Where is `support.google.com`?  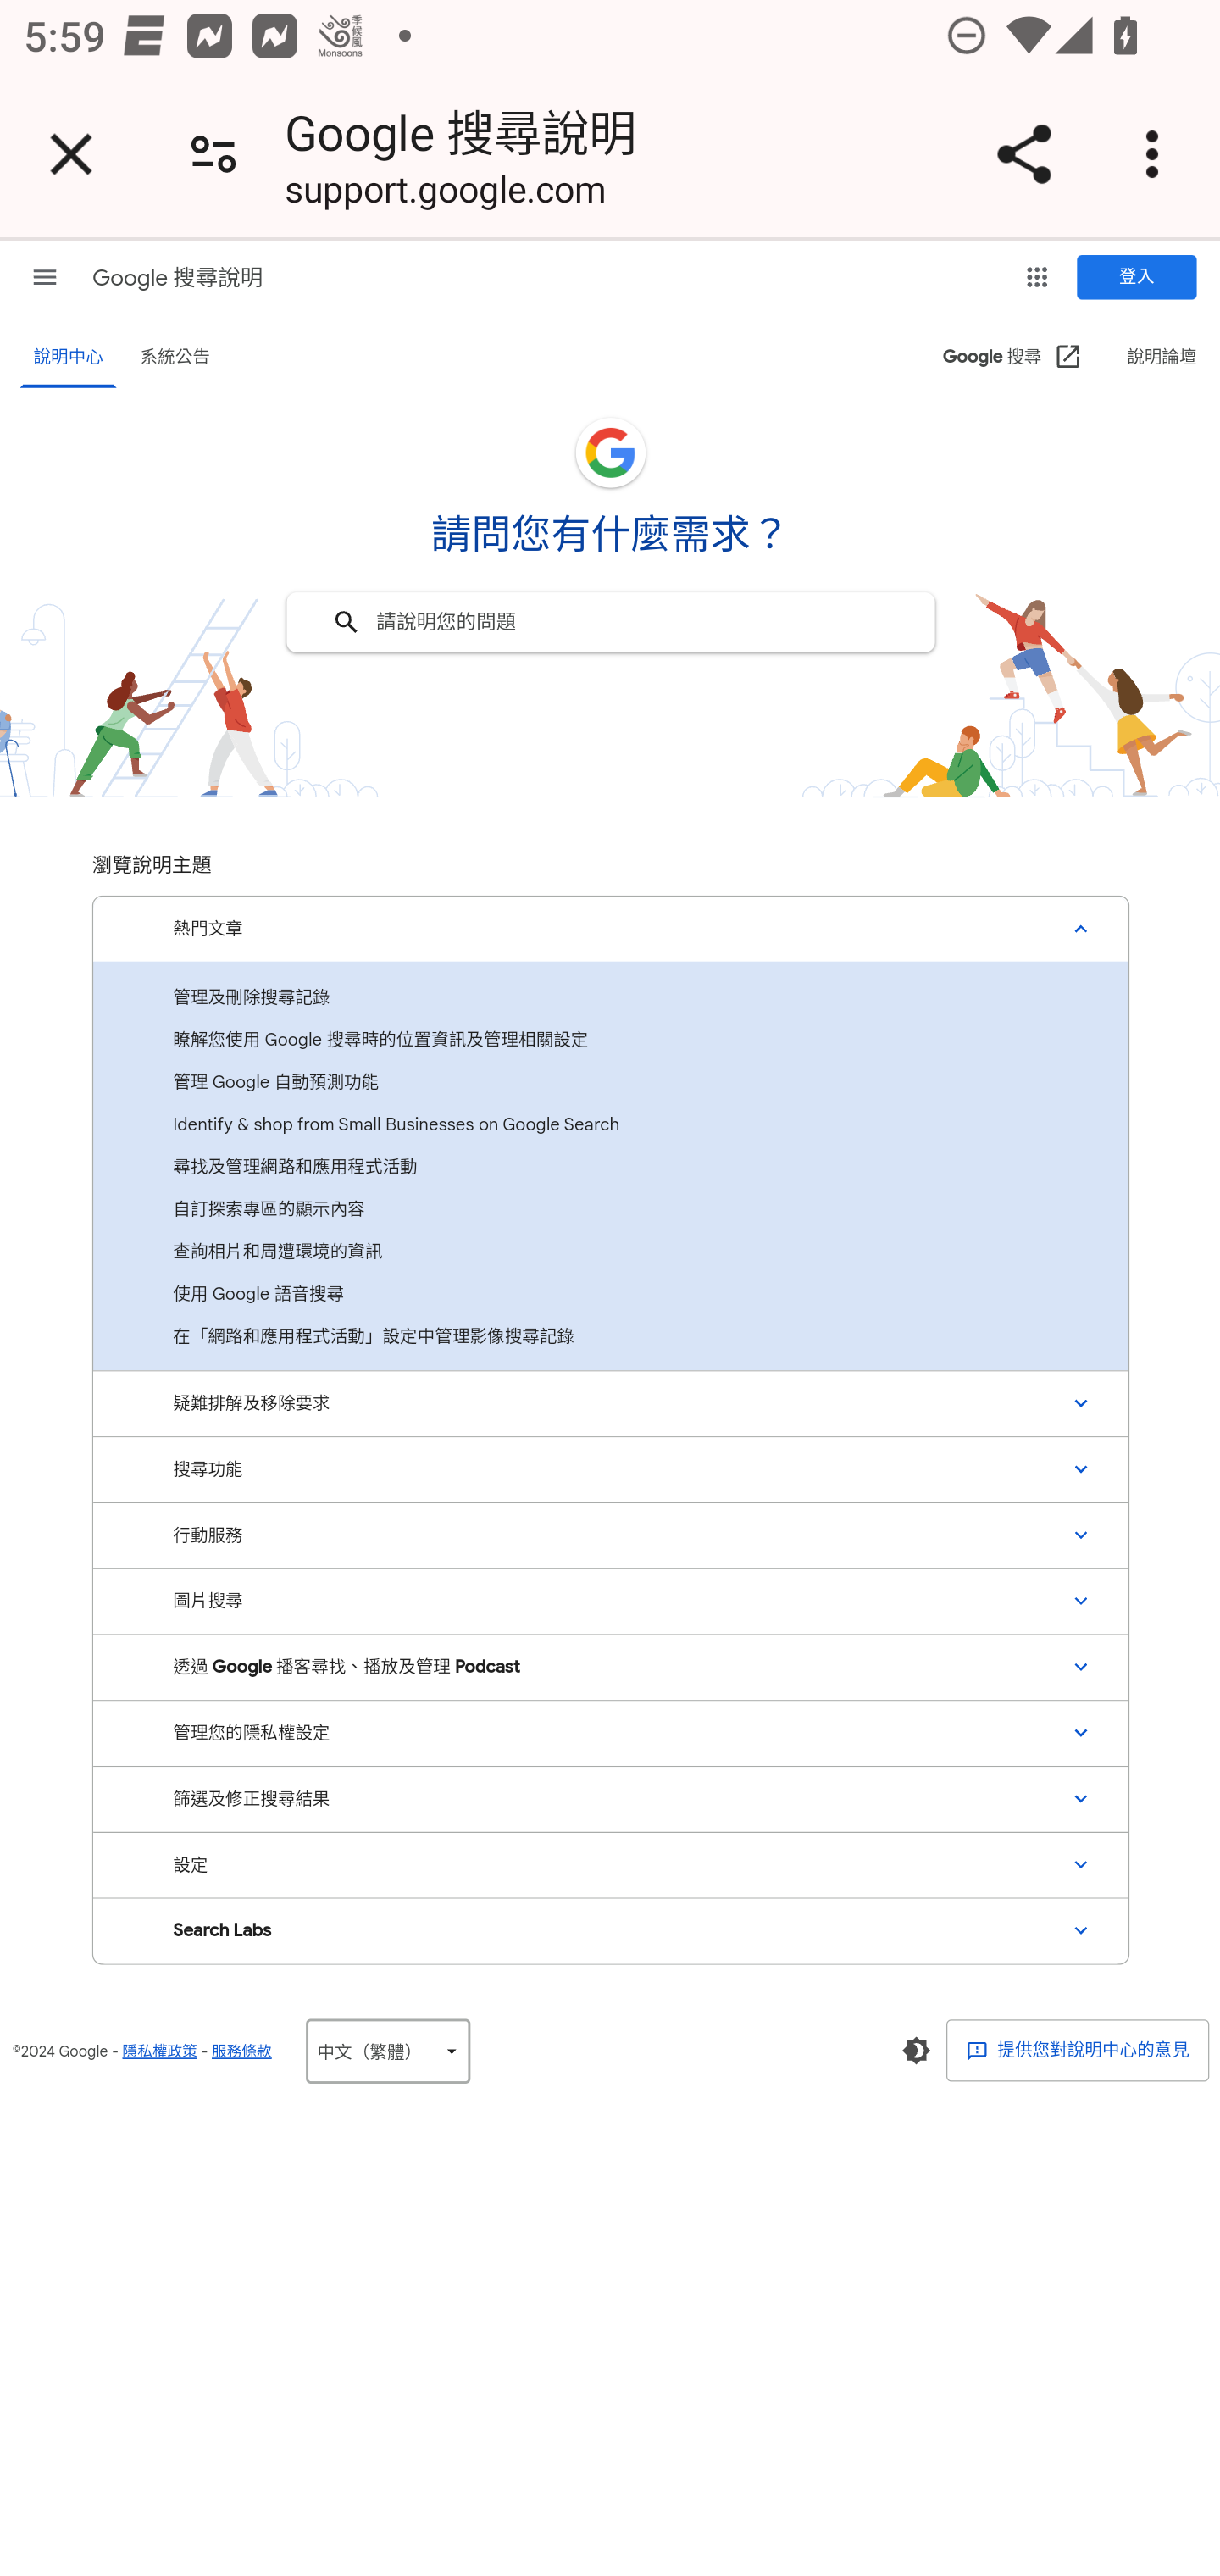 support.google.com is located at coordinates (445, 194).